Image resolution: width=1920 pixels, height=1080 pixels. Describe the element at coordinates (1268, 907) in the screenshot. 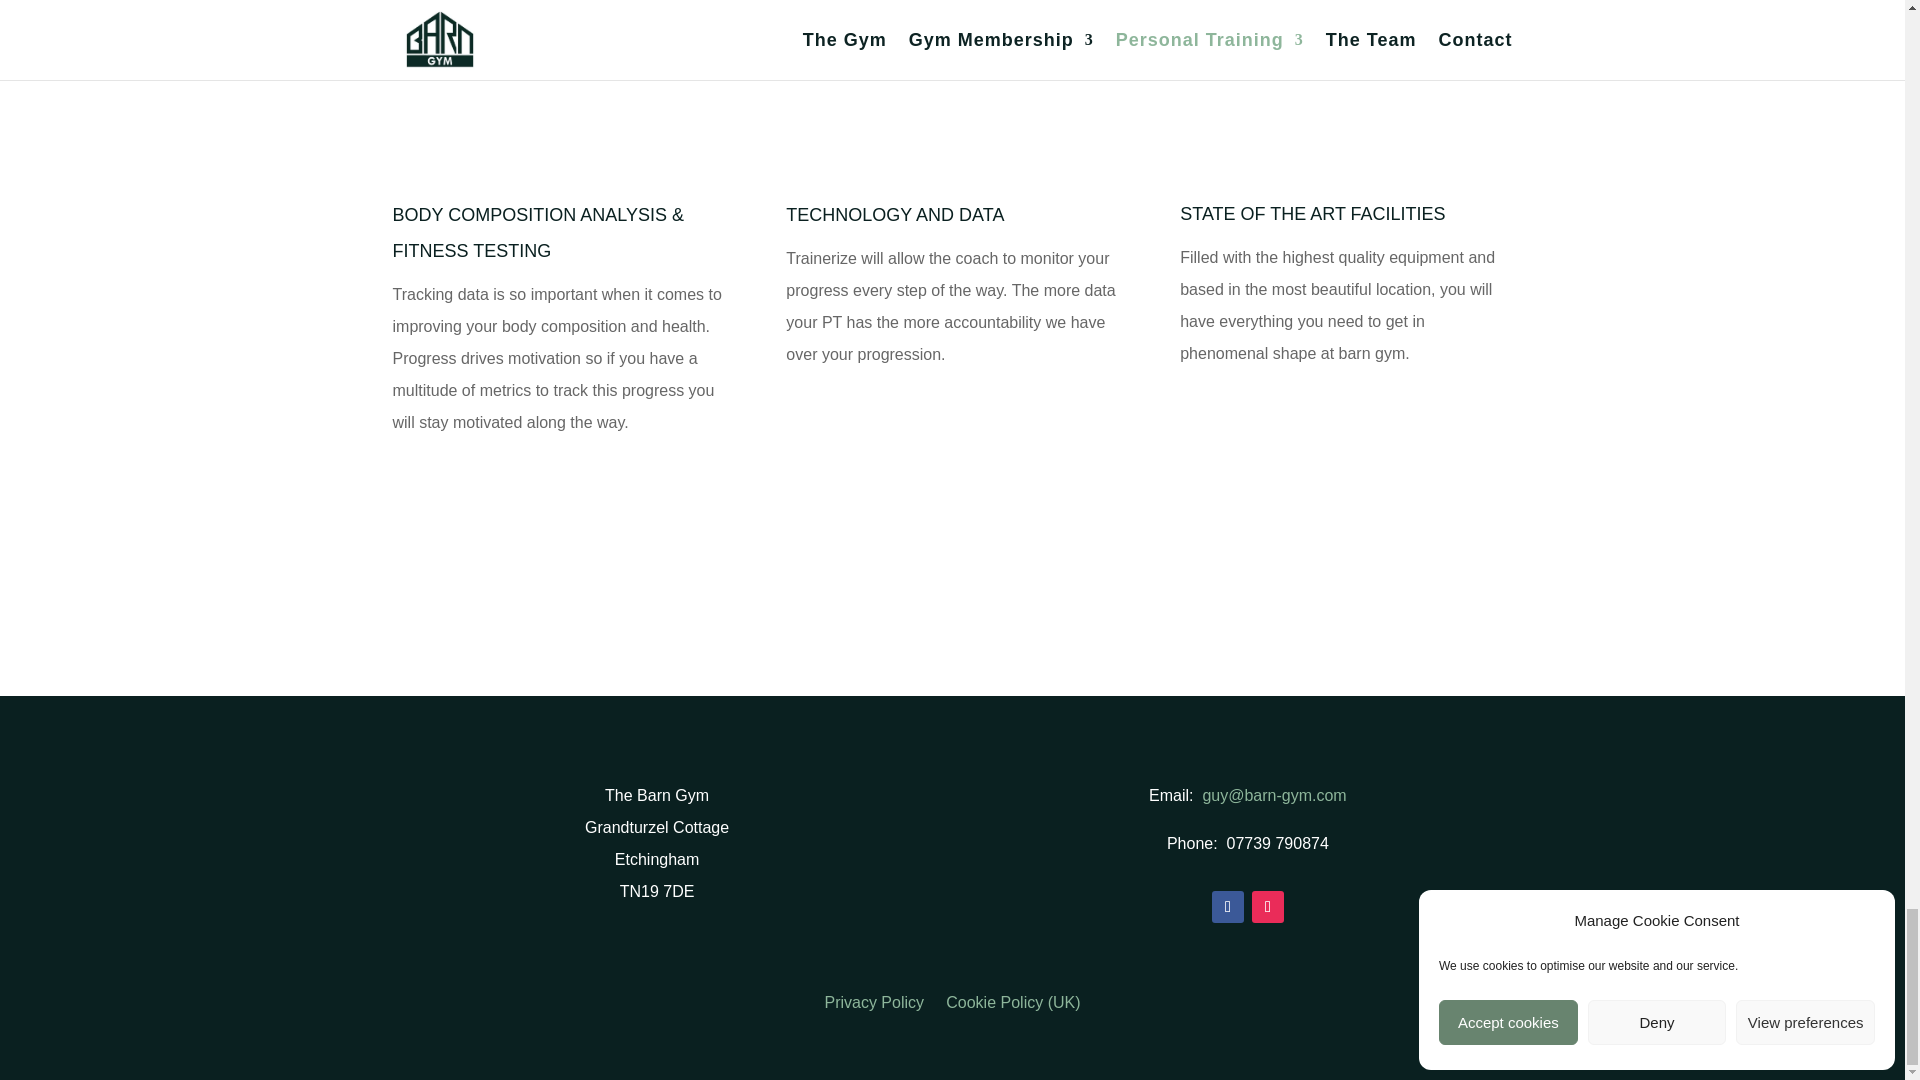

I see `Follow on Instagram` at that location.